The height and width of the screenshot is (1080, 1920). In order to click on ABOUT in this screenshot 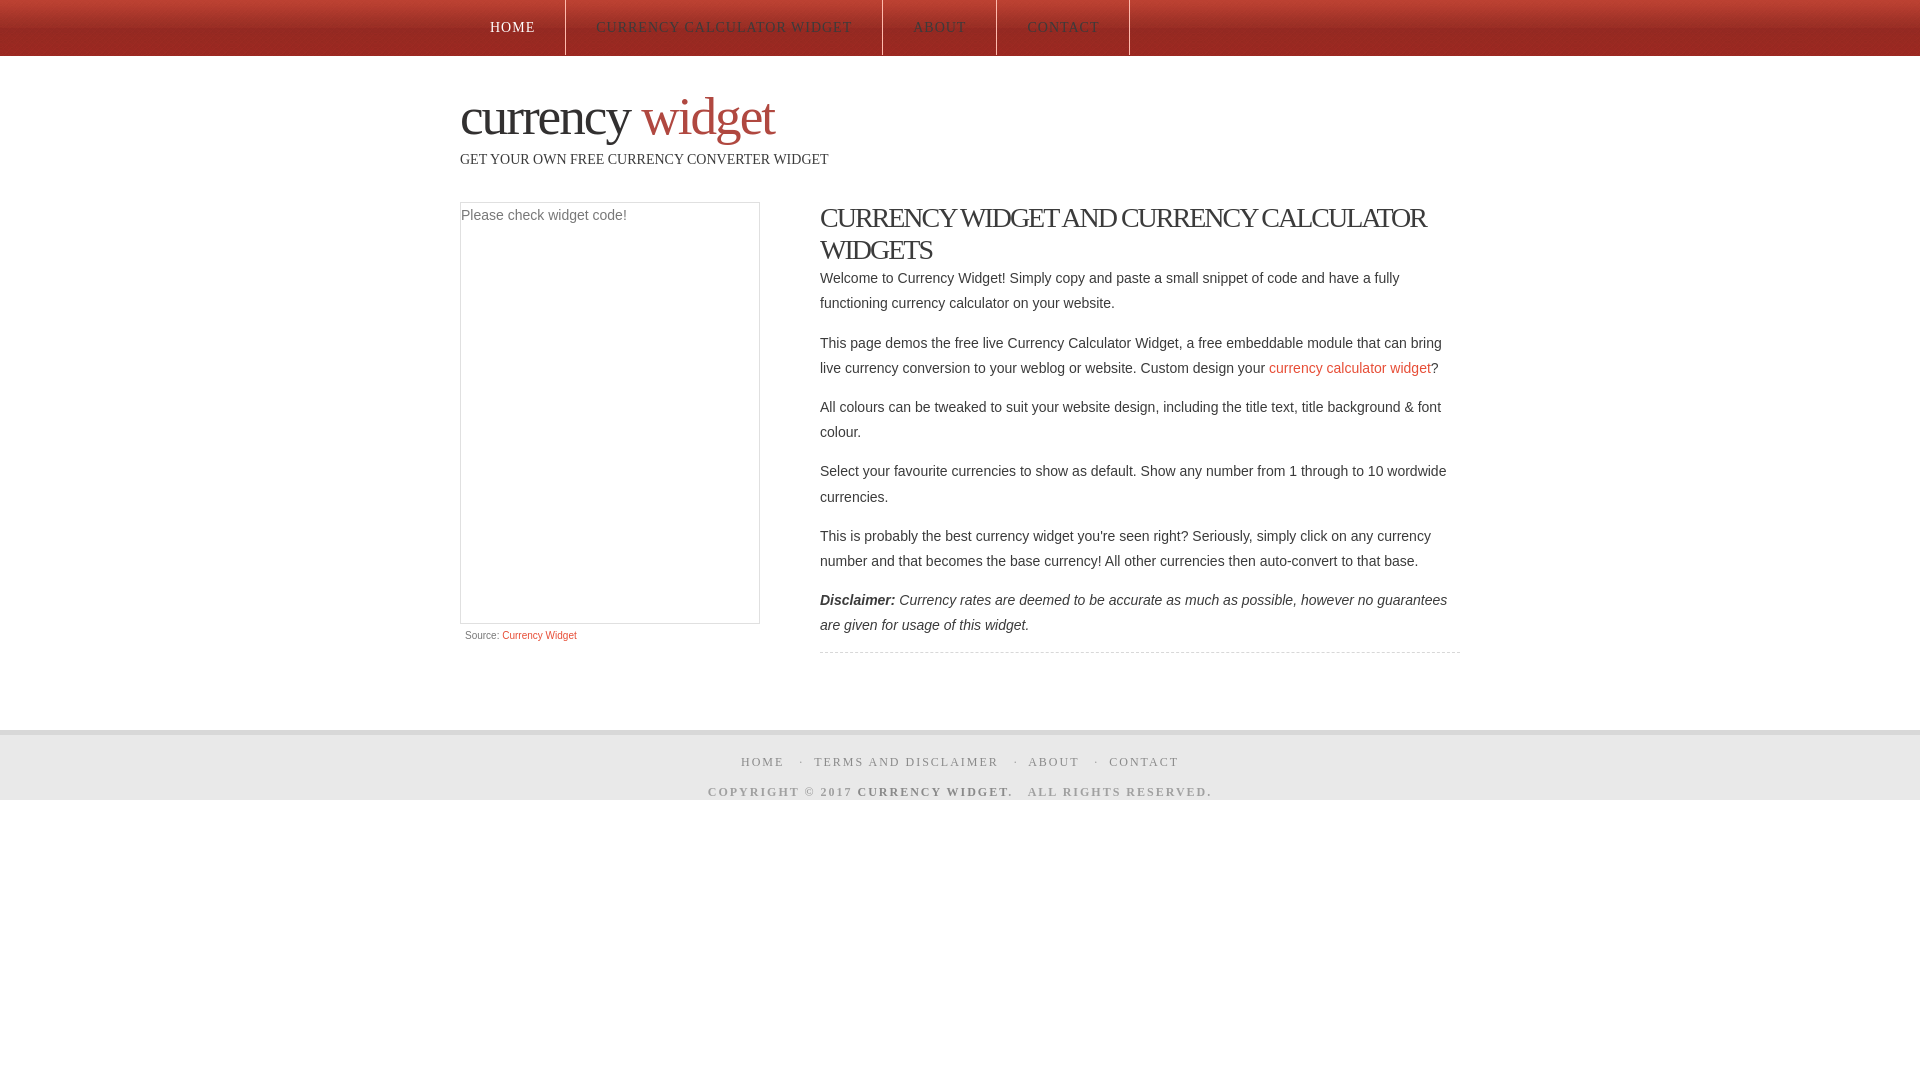, I will do `click(940, 28)`.